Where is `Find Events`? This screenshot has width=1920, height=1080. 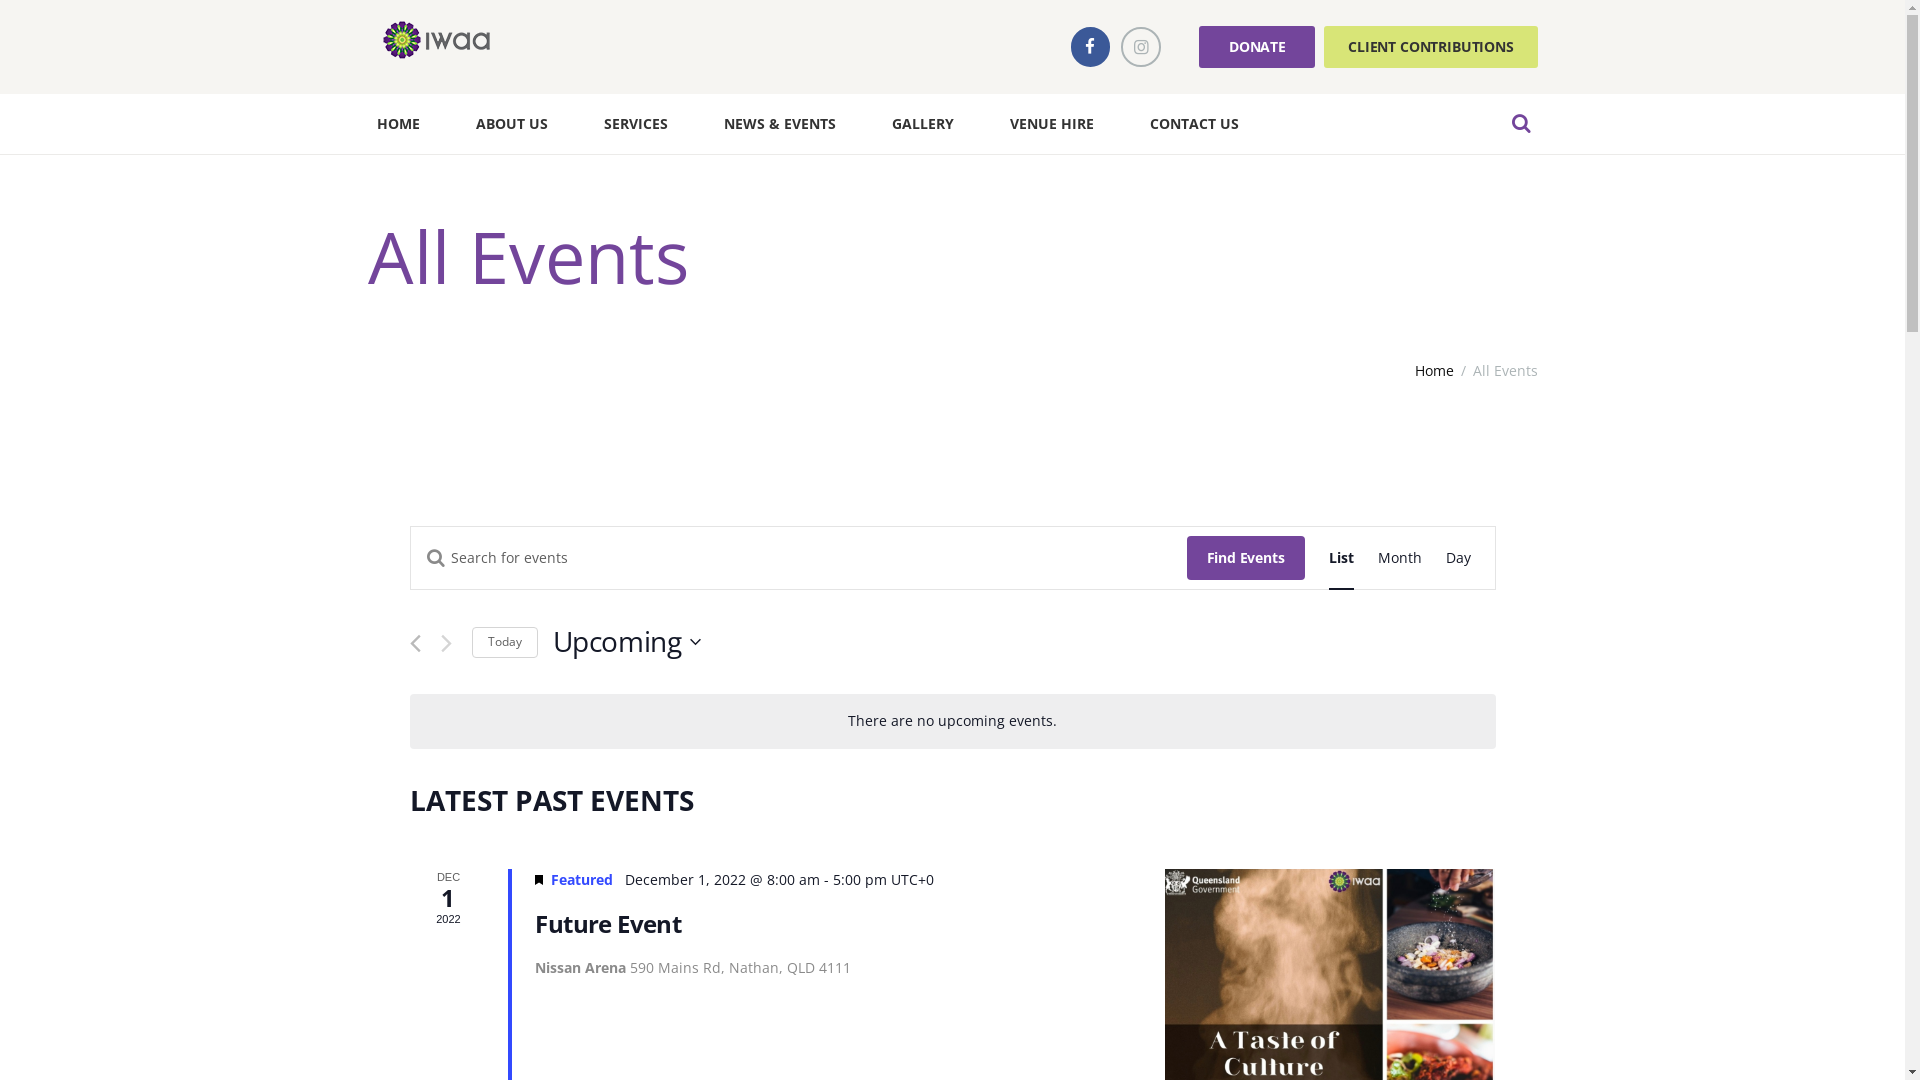
Find Events is located at coordinates (1245, 558).